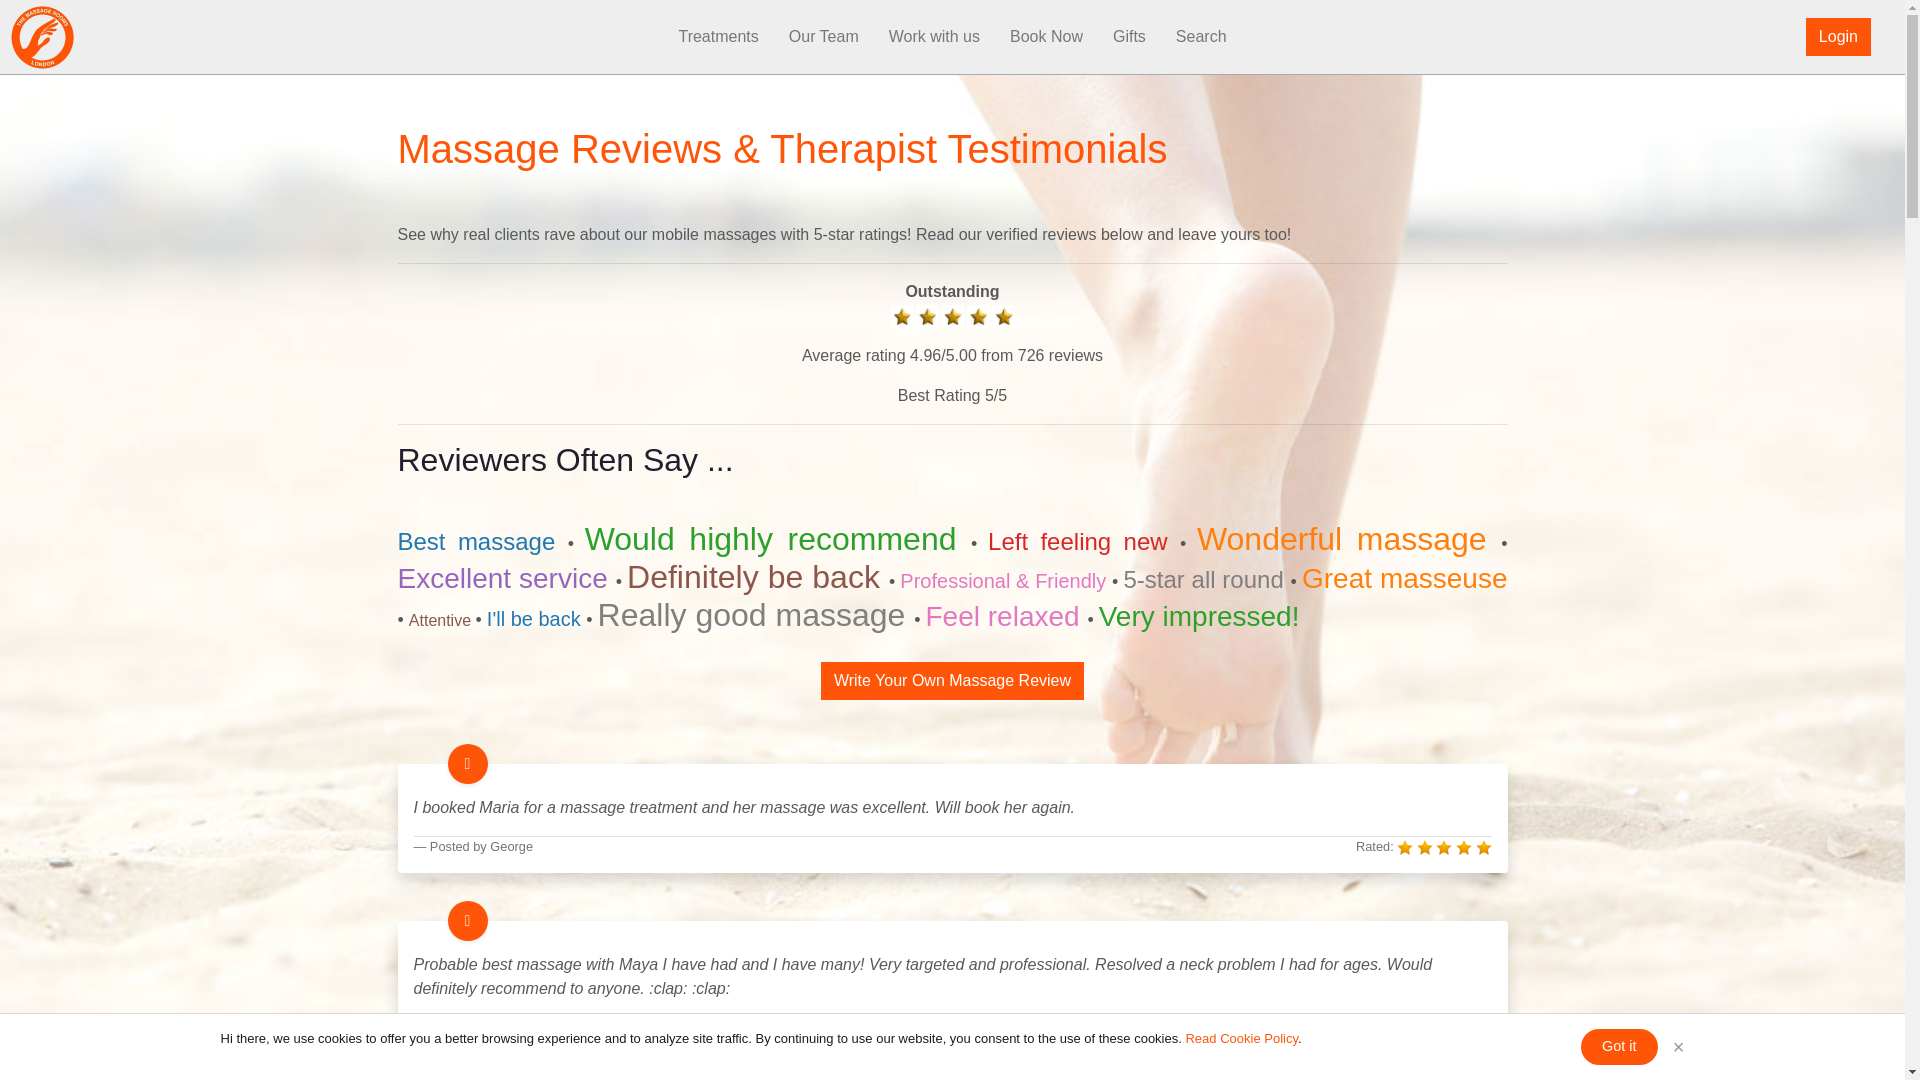 This screenshot has width=1920, height=1080. Describe the element at coordinates (718, 37) in the screenshot. I see `Treatments` at that location.